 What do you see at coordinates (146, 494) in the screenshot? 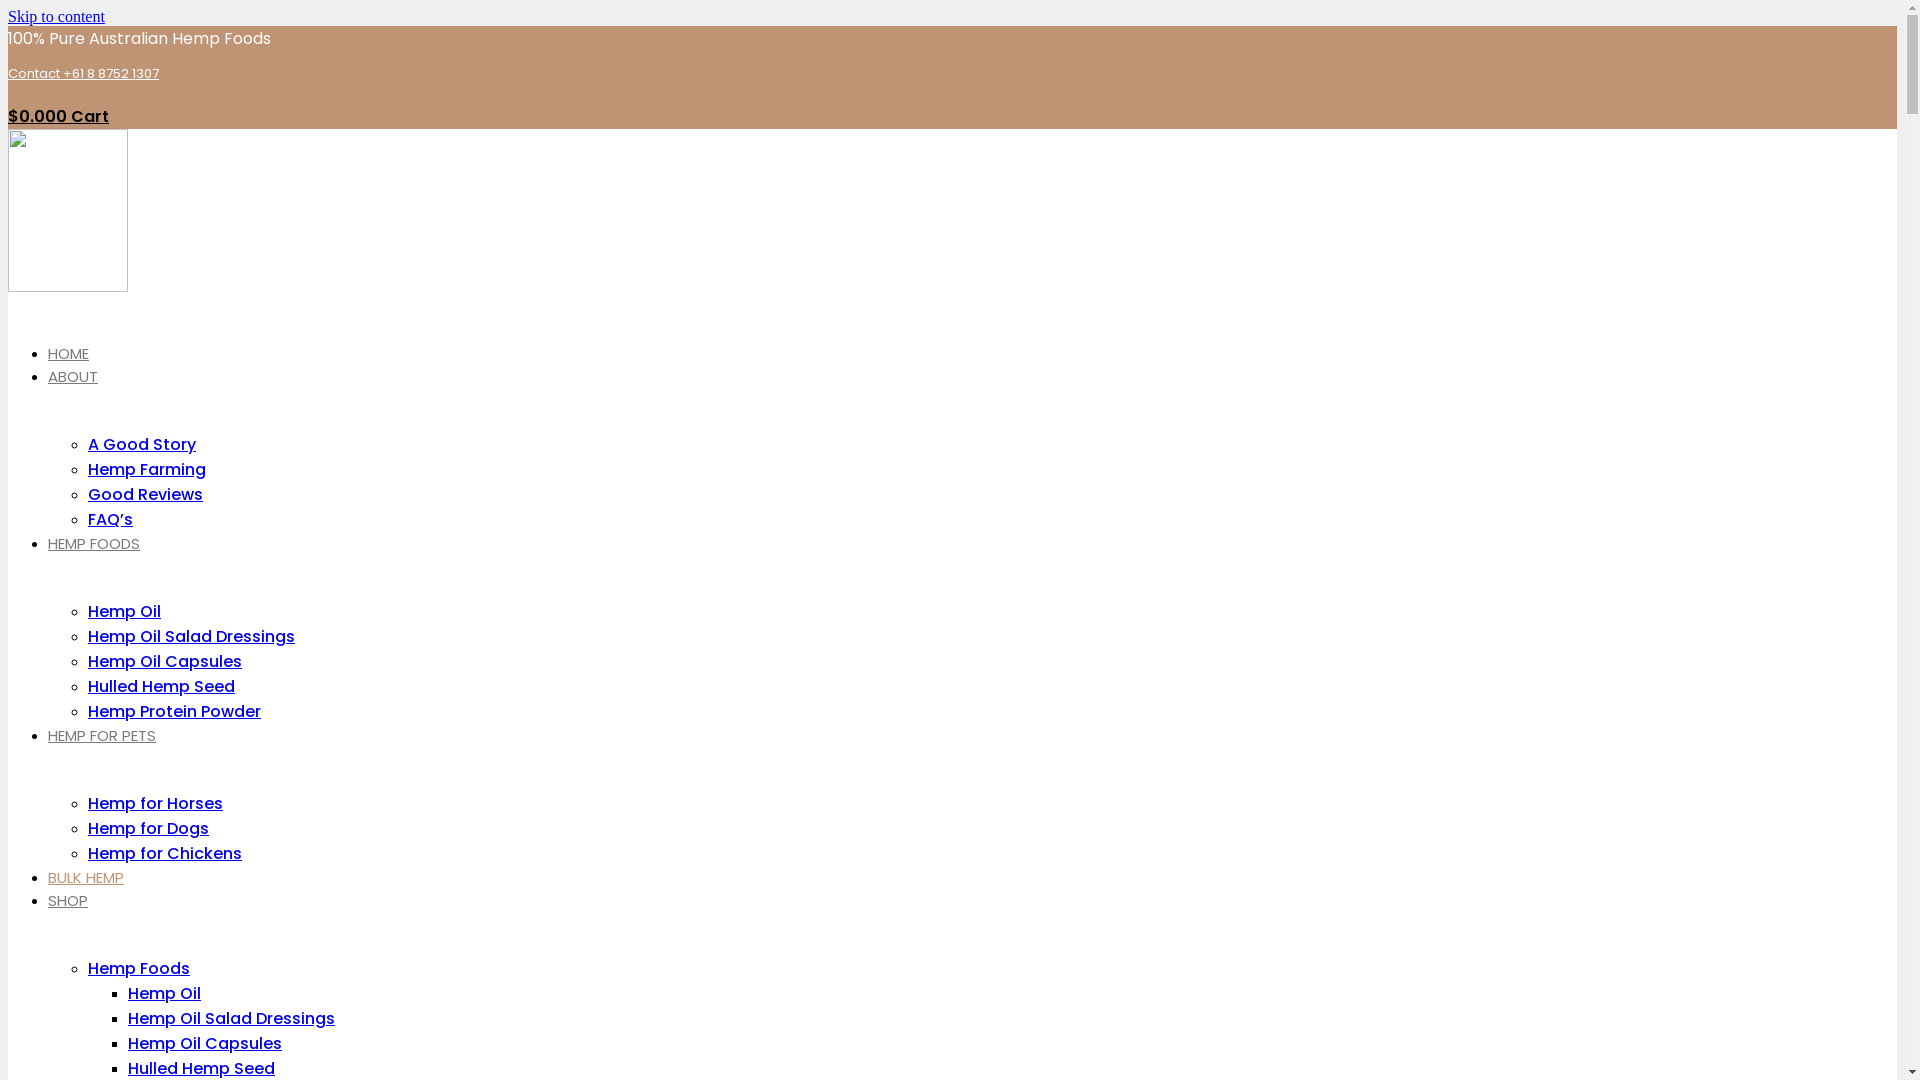
I see `Good Reviews` at bounding box center [146, 494].